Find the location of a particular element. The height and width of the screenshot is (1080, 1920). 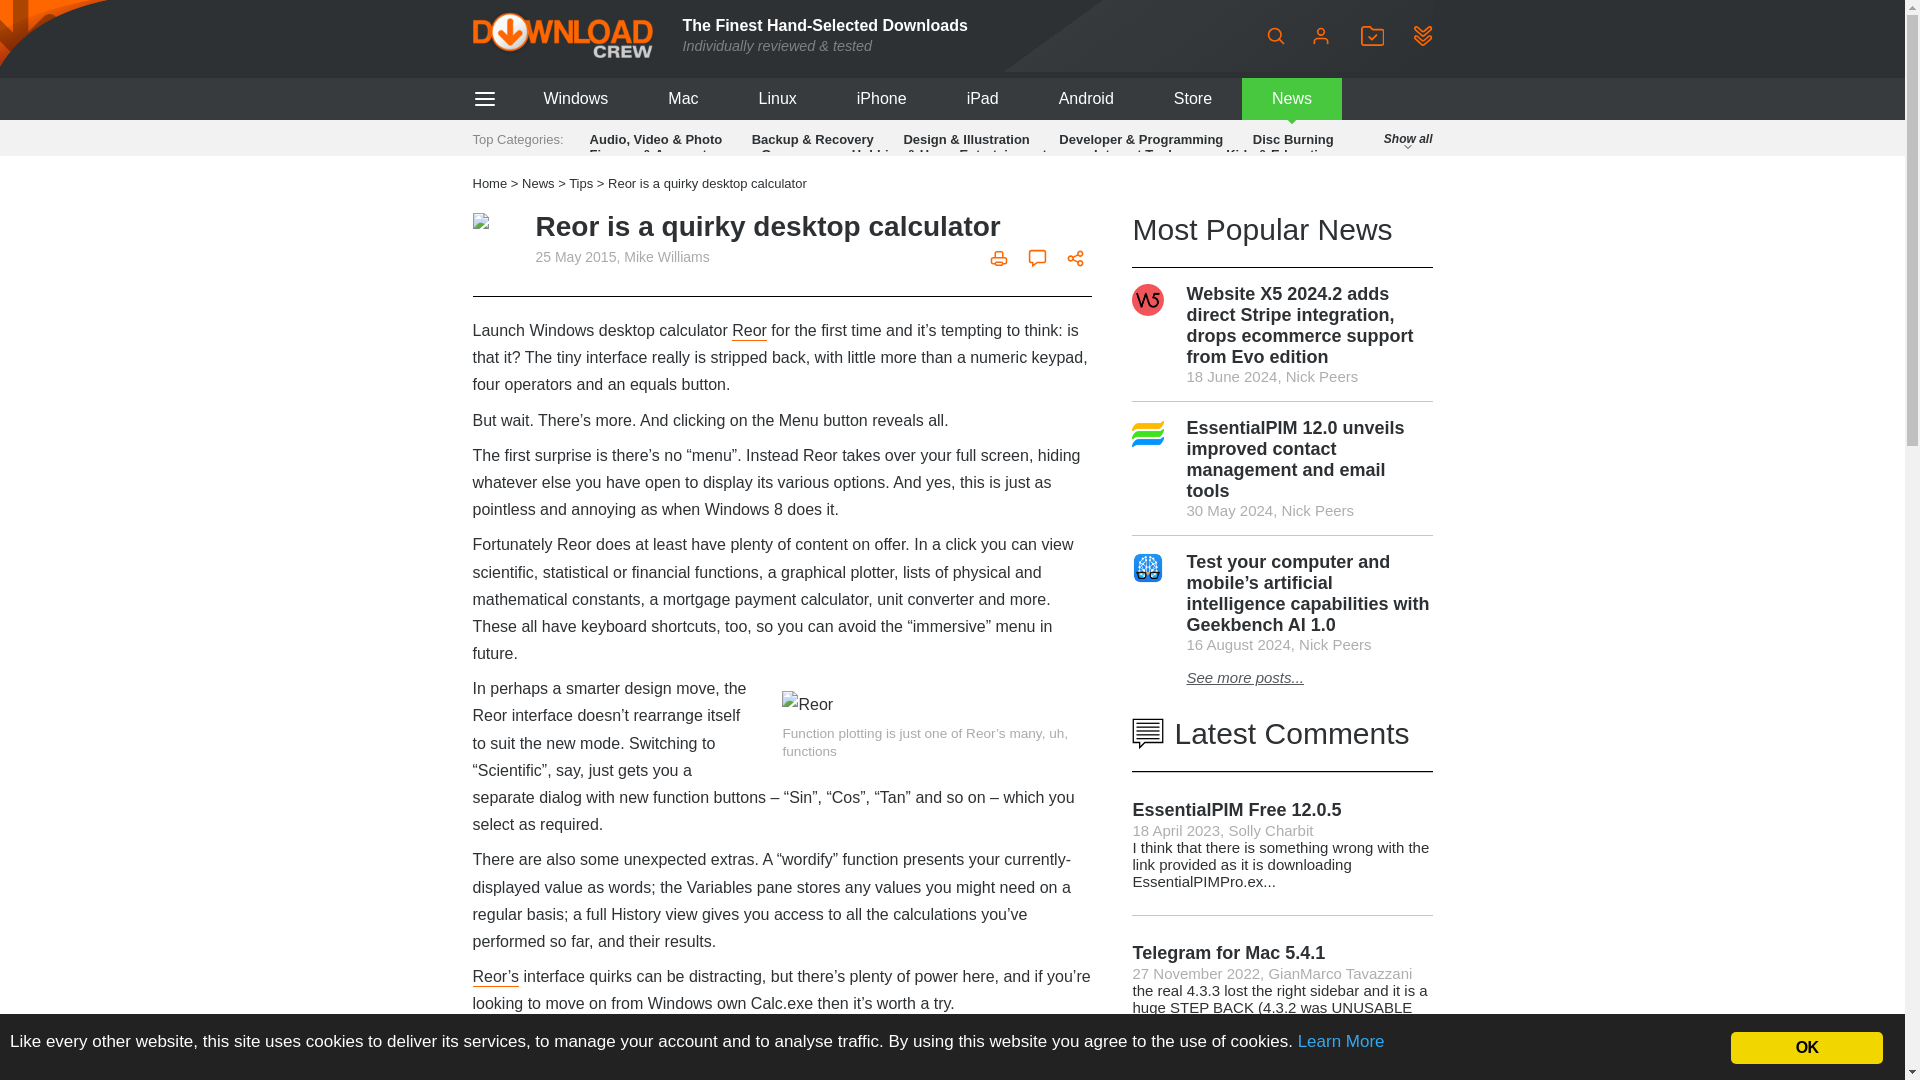

Disc Burning is located at coordinates (1294, 138).